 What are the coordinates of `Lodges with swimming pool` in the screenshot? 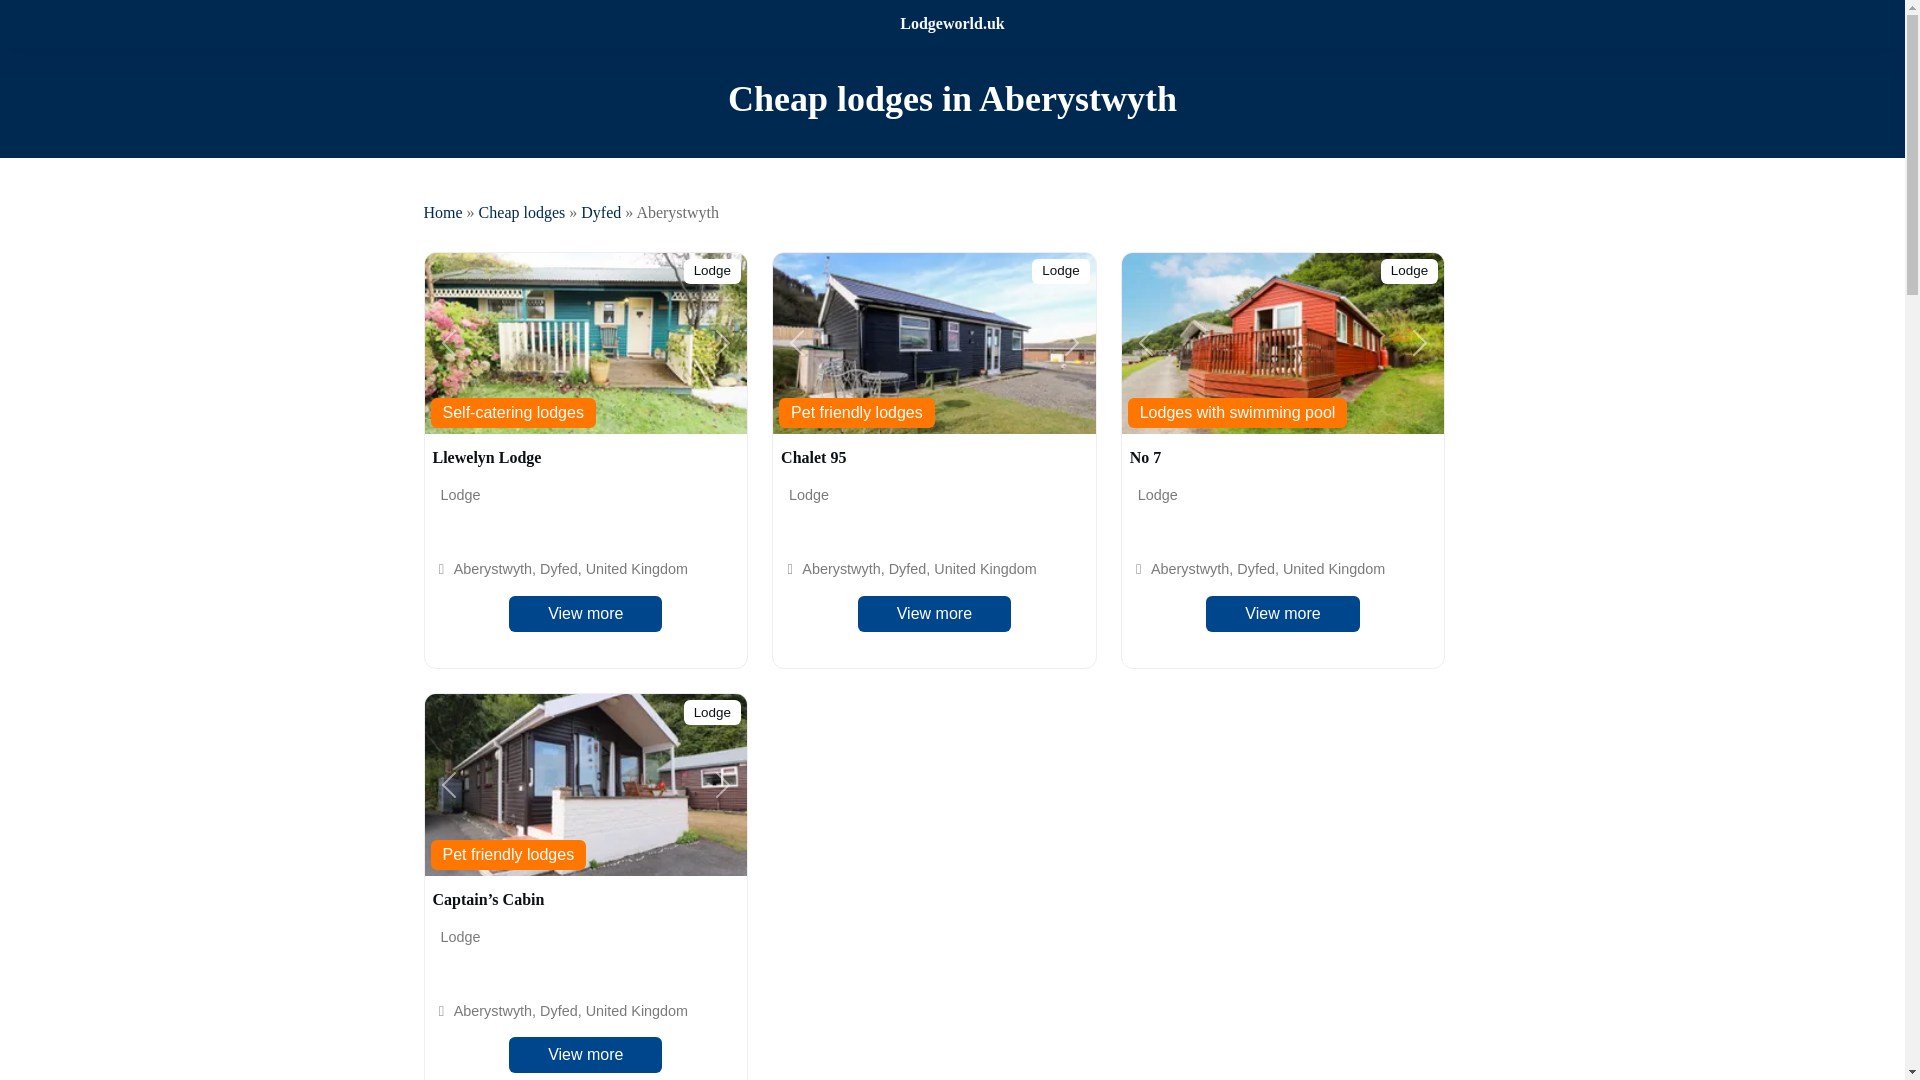 It's located at (1238, 412).